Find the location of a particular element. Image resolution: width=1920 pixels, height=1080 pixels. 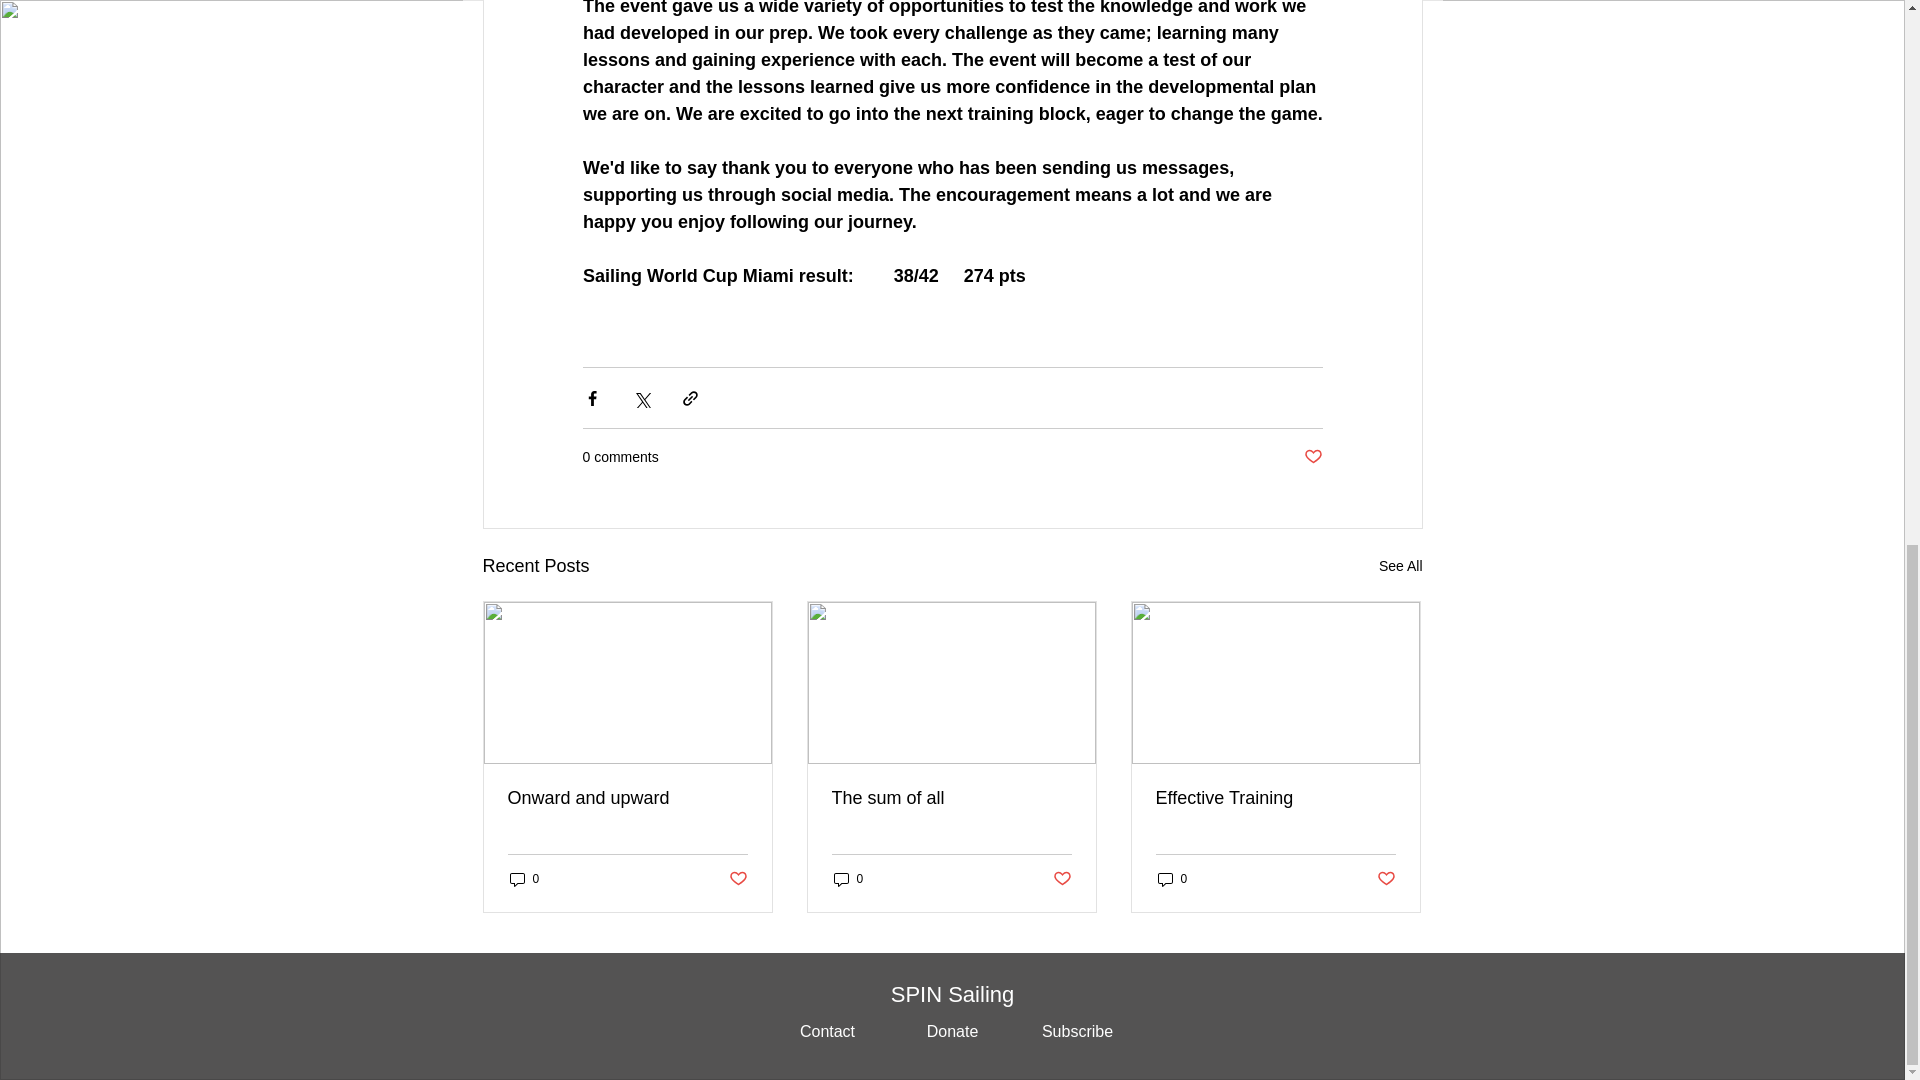

Onward and upward is located at coordinates (628, 798).